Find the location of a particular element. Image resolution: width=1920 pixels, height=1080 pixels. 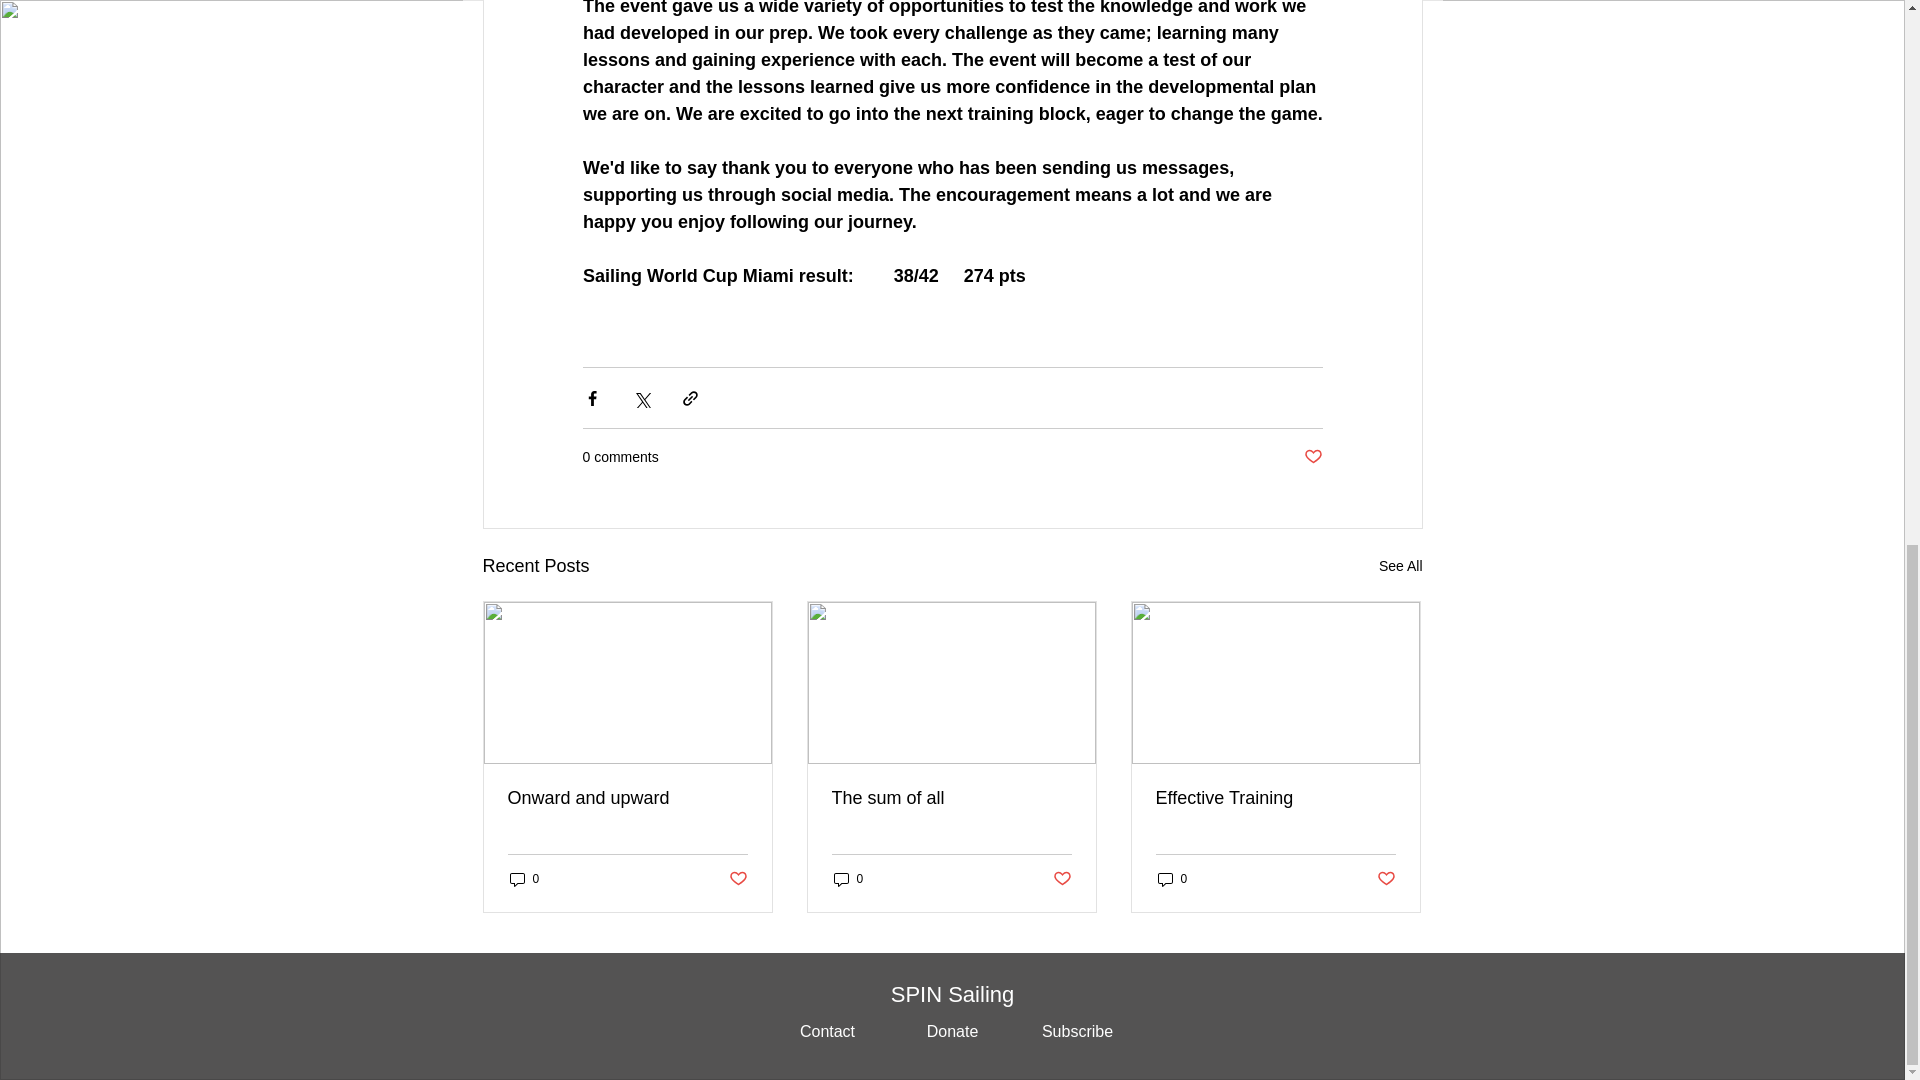

Onward and upward is located at coordinates (628, 798).